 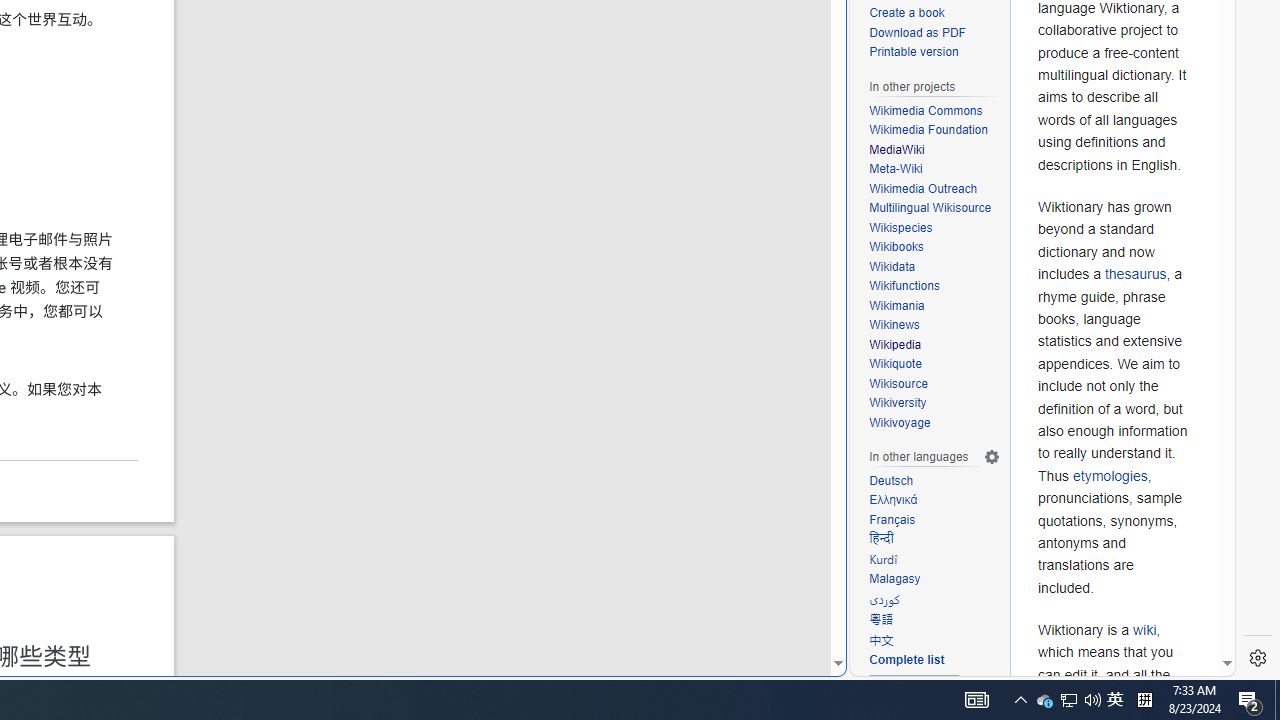 What do you see at coordinates (894, 325) in the screenshot?
I see `Wikinews` at bounding box center [894, 325].